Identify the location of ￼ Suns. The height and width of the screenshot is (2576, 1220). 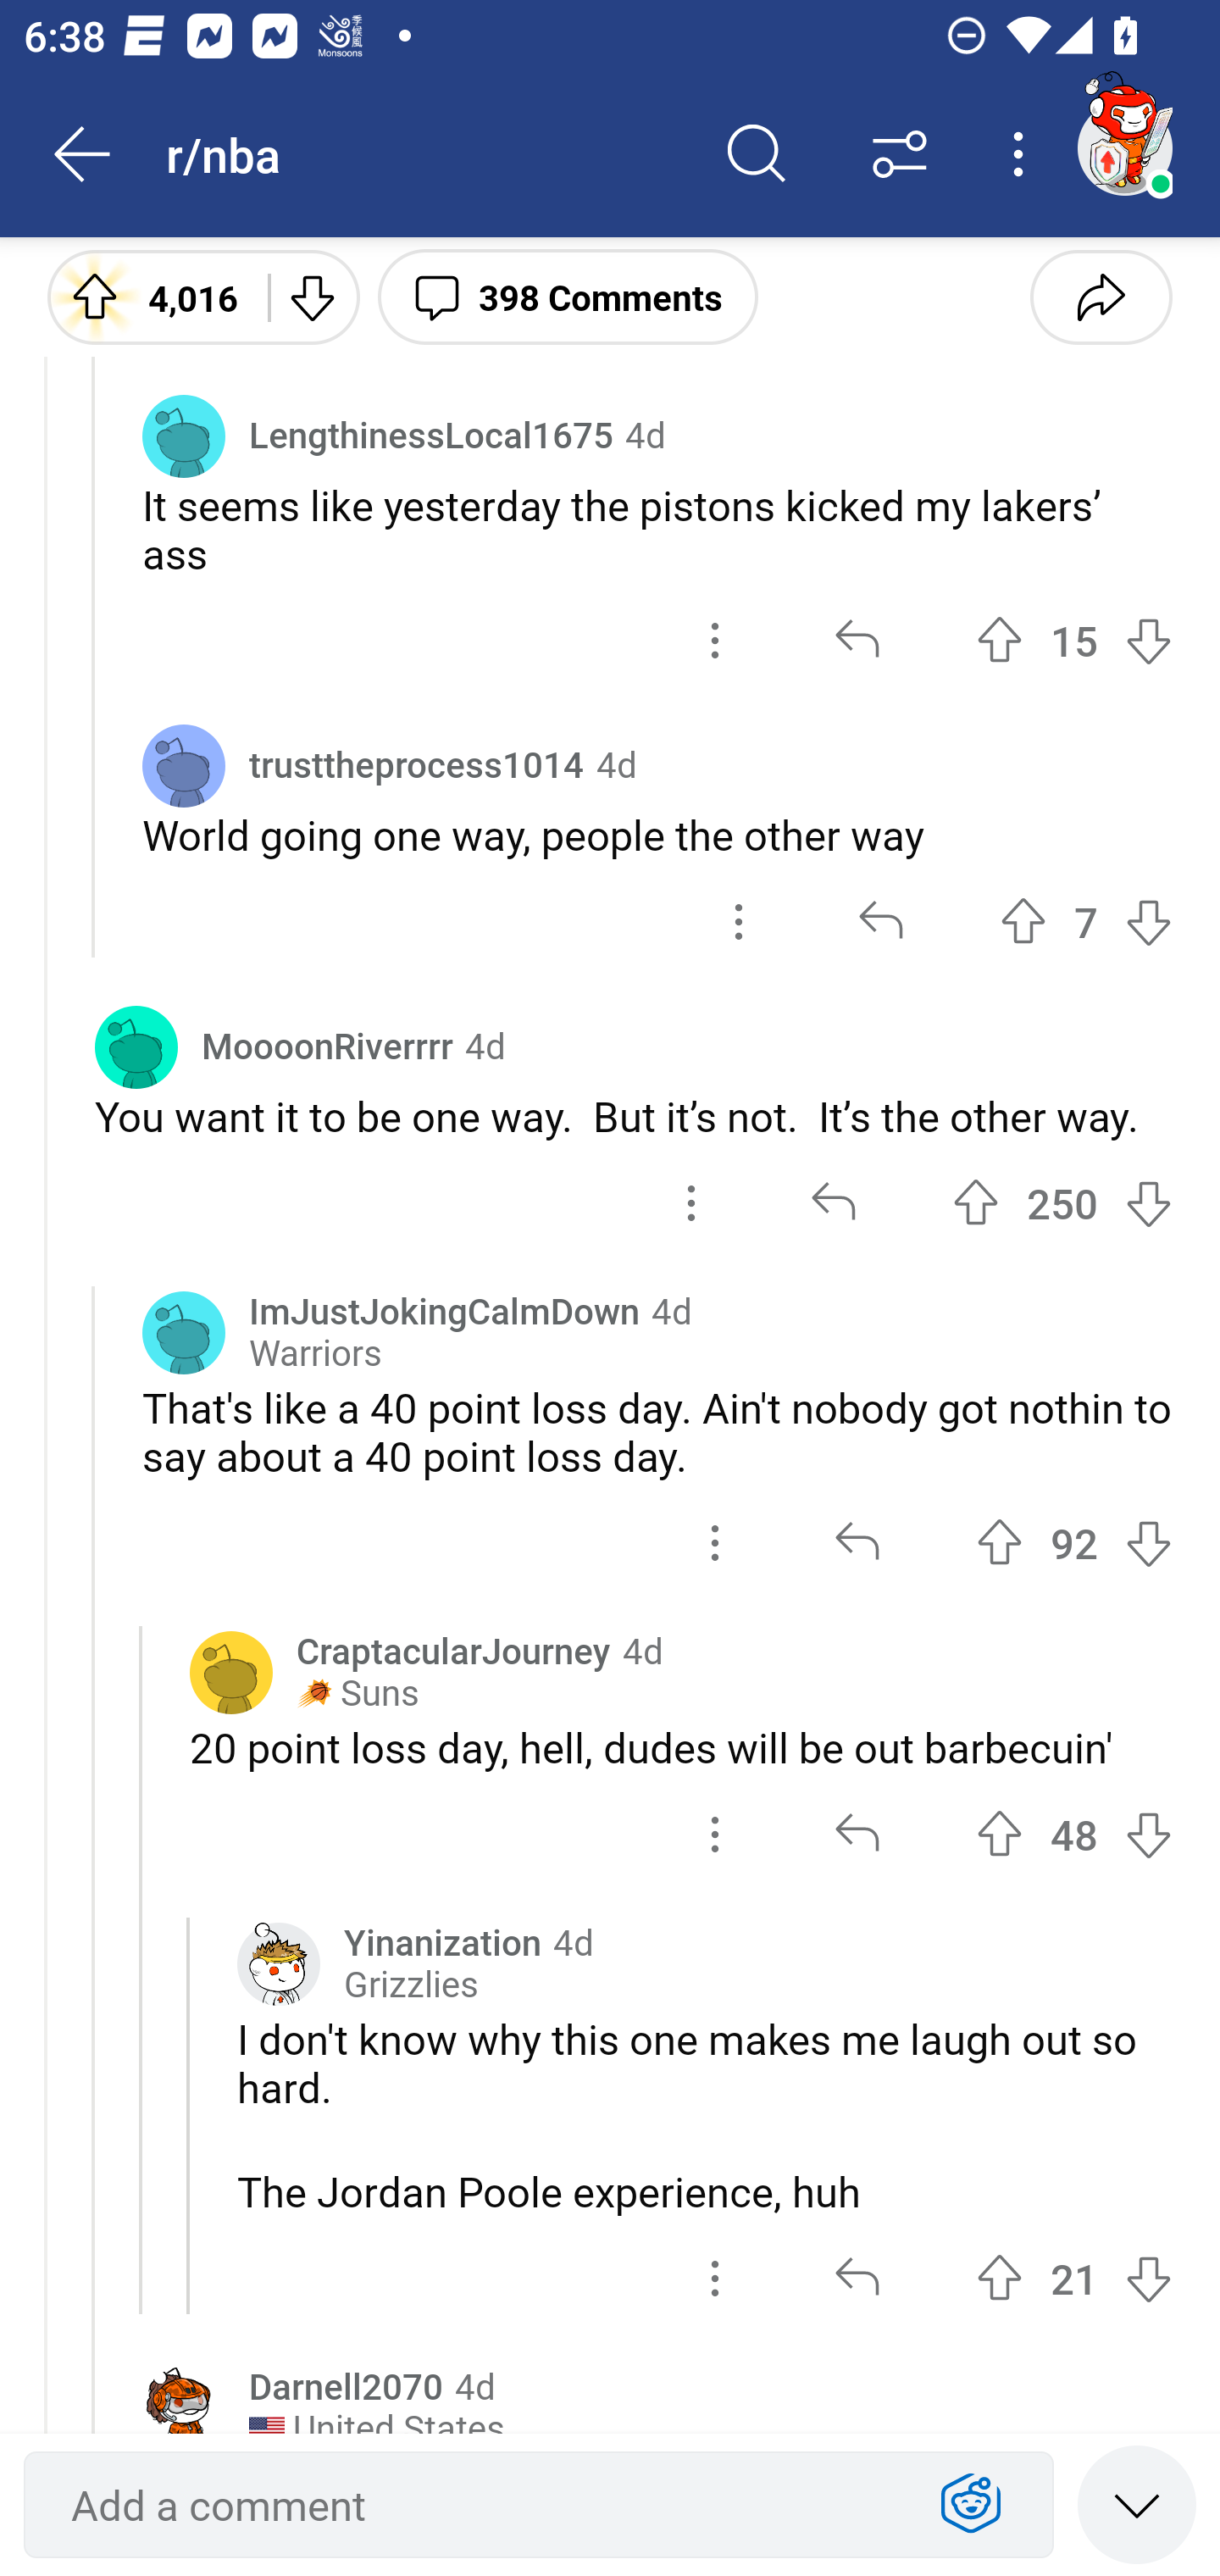
(358, 1691).